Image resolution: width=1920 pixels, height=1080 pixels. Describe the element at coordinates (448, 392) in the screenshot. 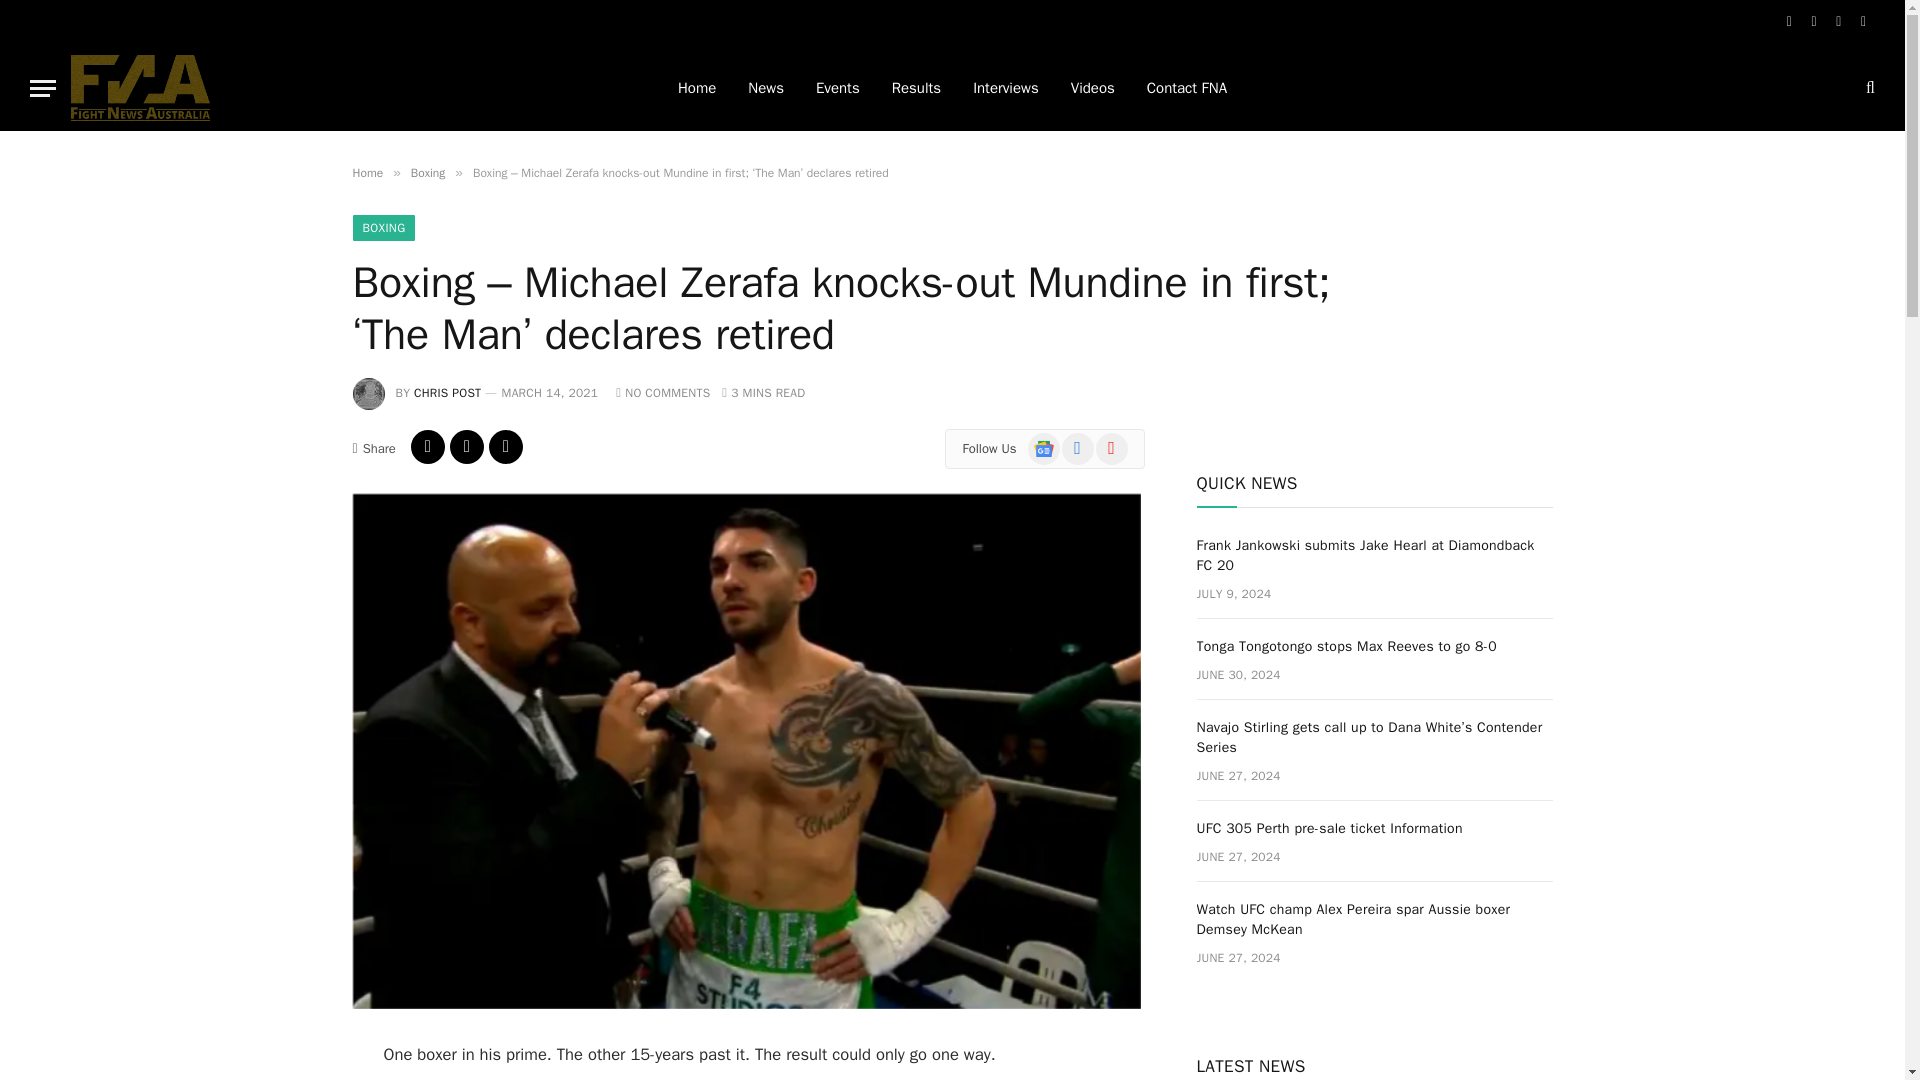

I see `CHRIS POST` at that location.